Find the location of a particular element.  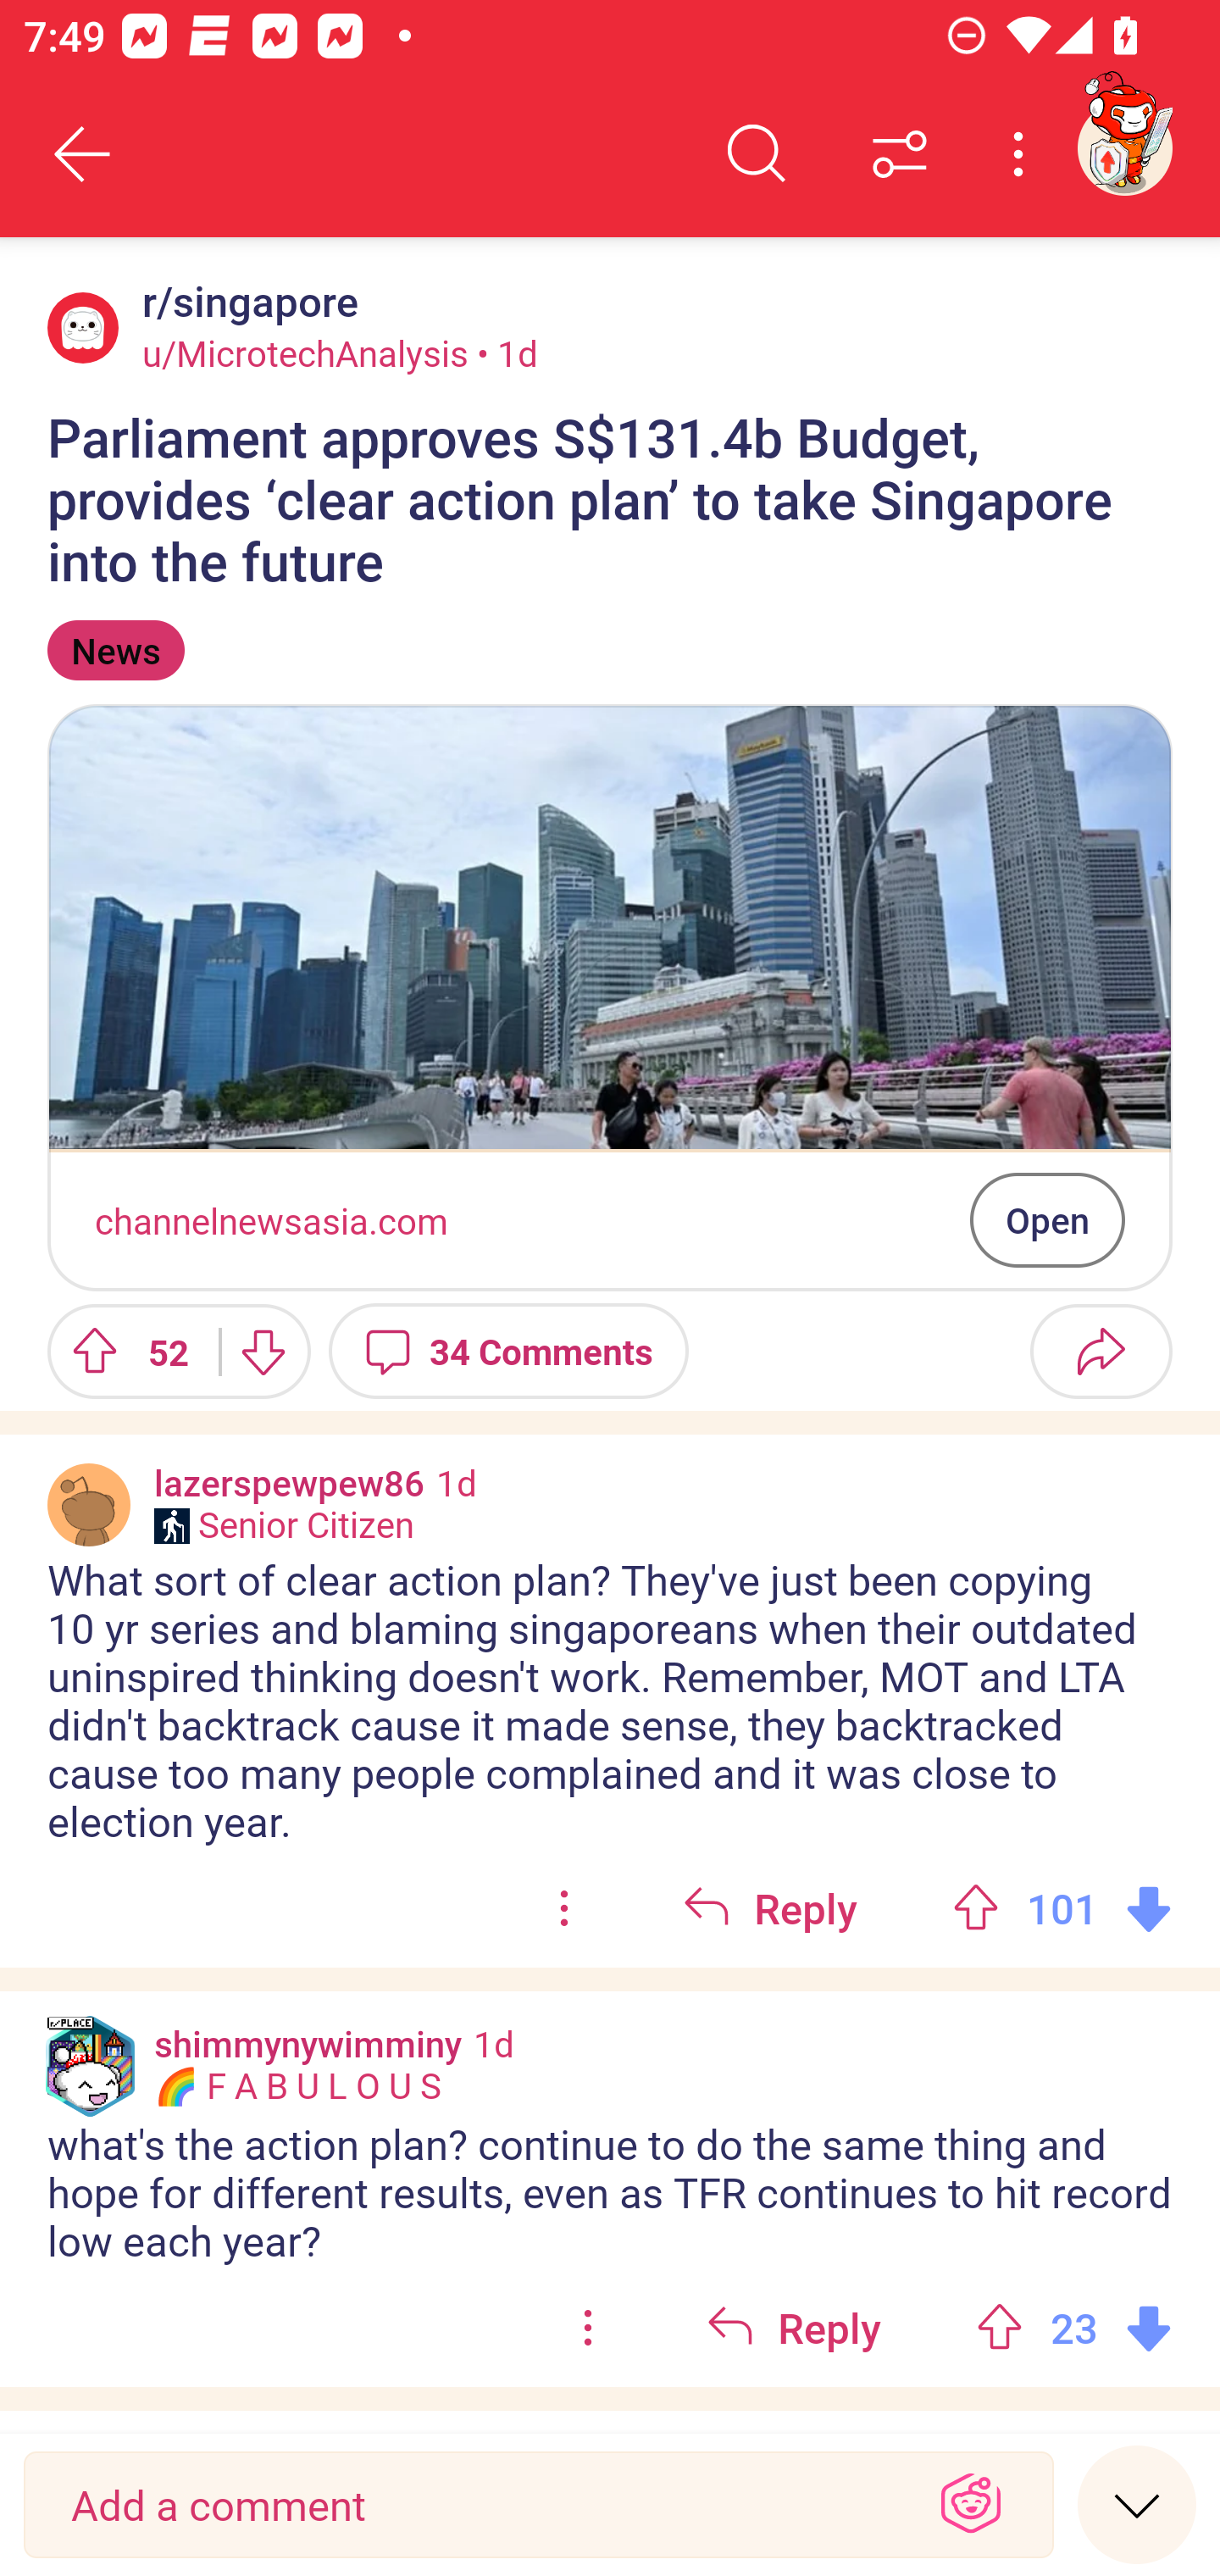

Share is located at coordinates (1101, 1351).